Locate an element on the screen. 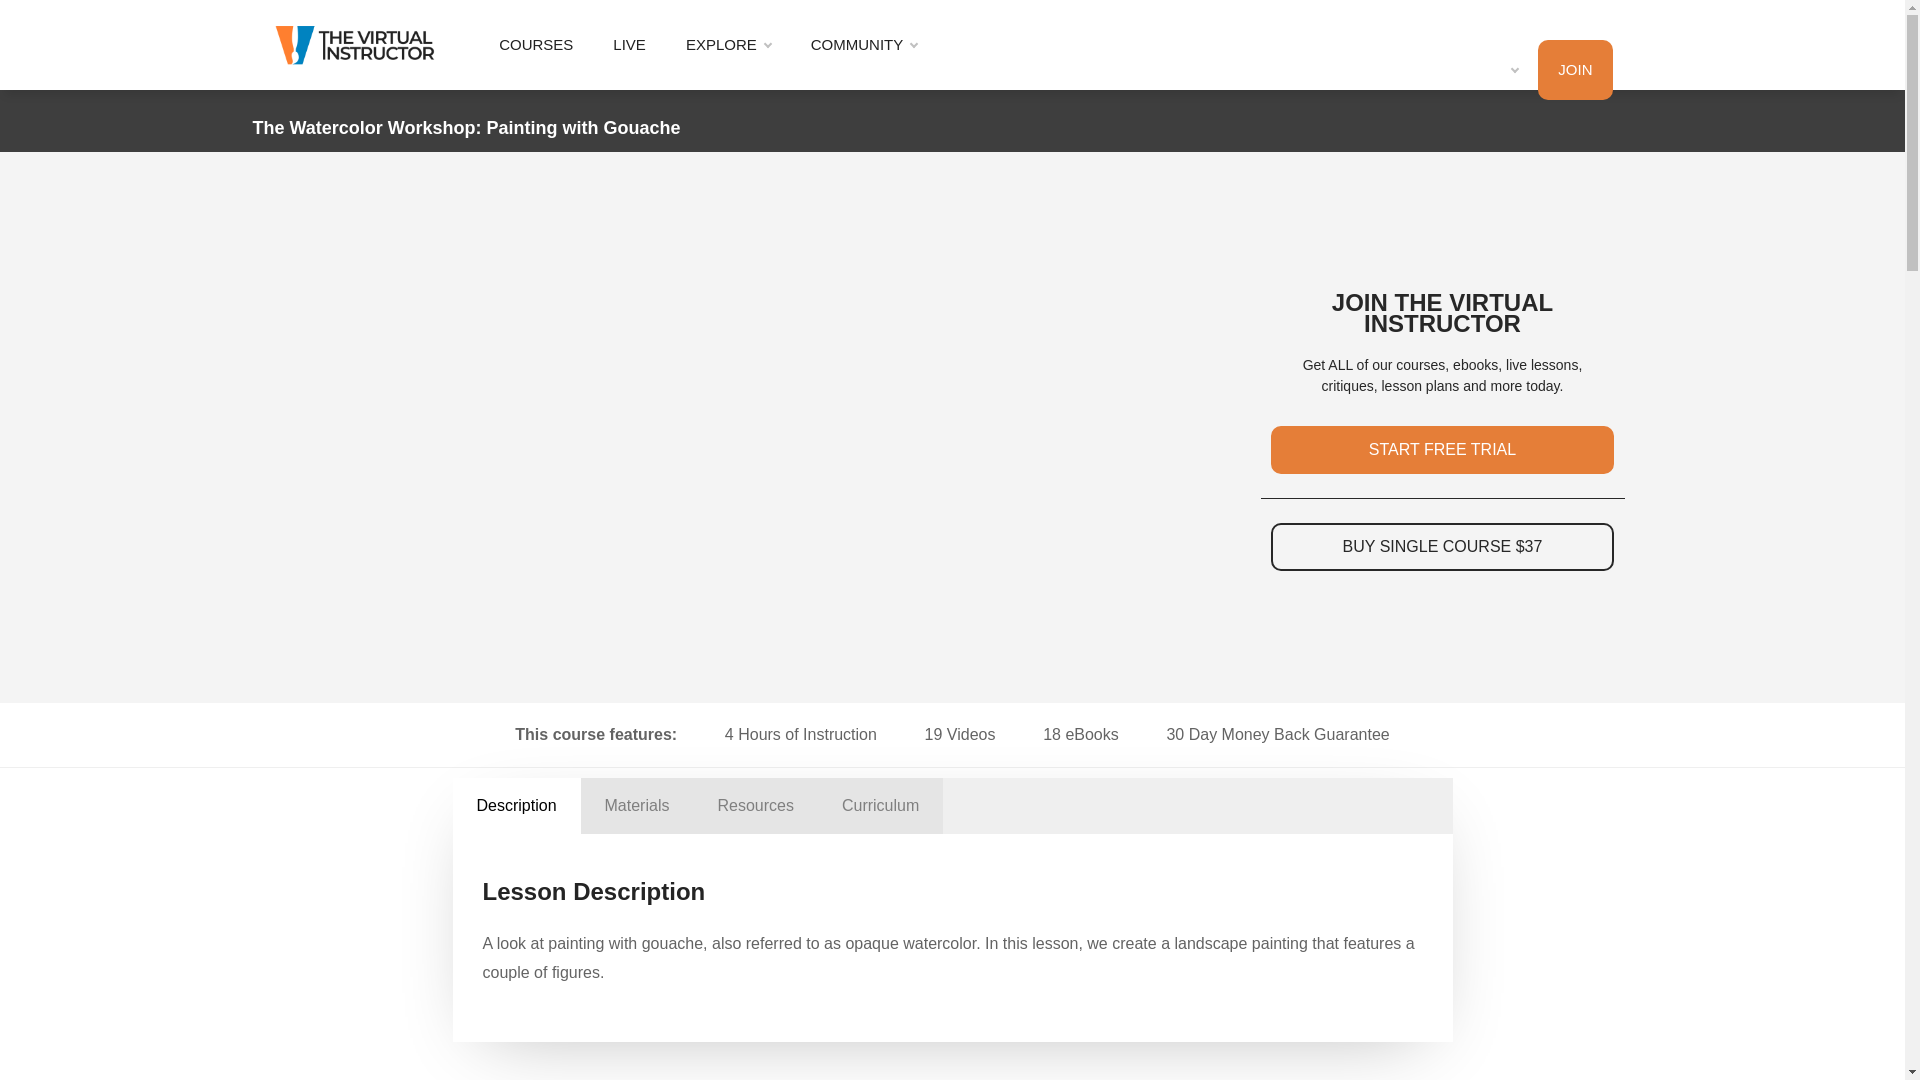 The image size is (1920, 1080). JOIN is located at coordinates (1574, 70).